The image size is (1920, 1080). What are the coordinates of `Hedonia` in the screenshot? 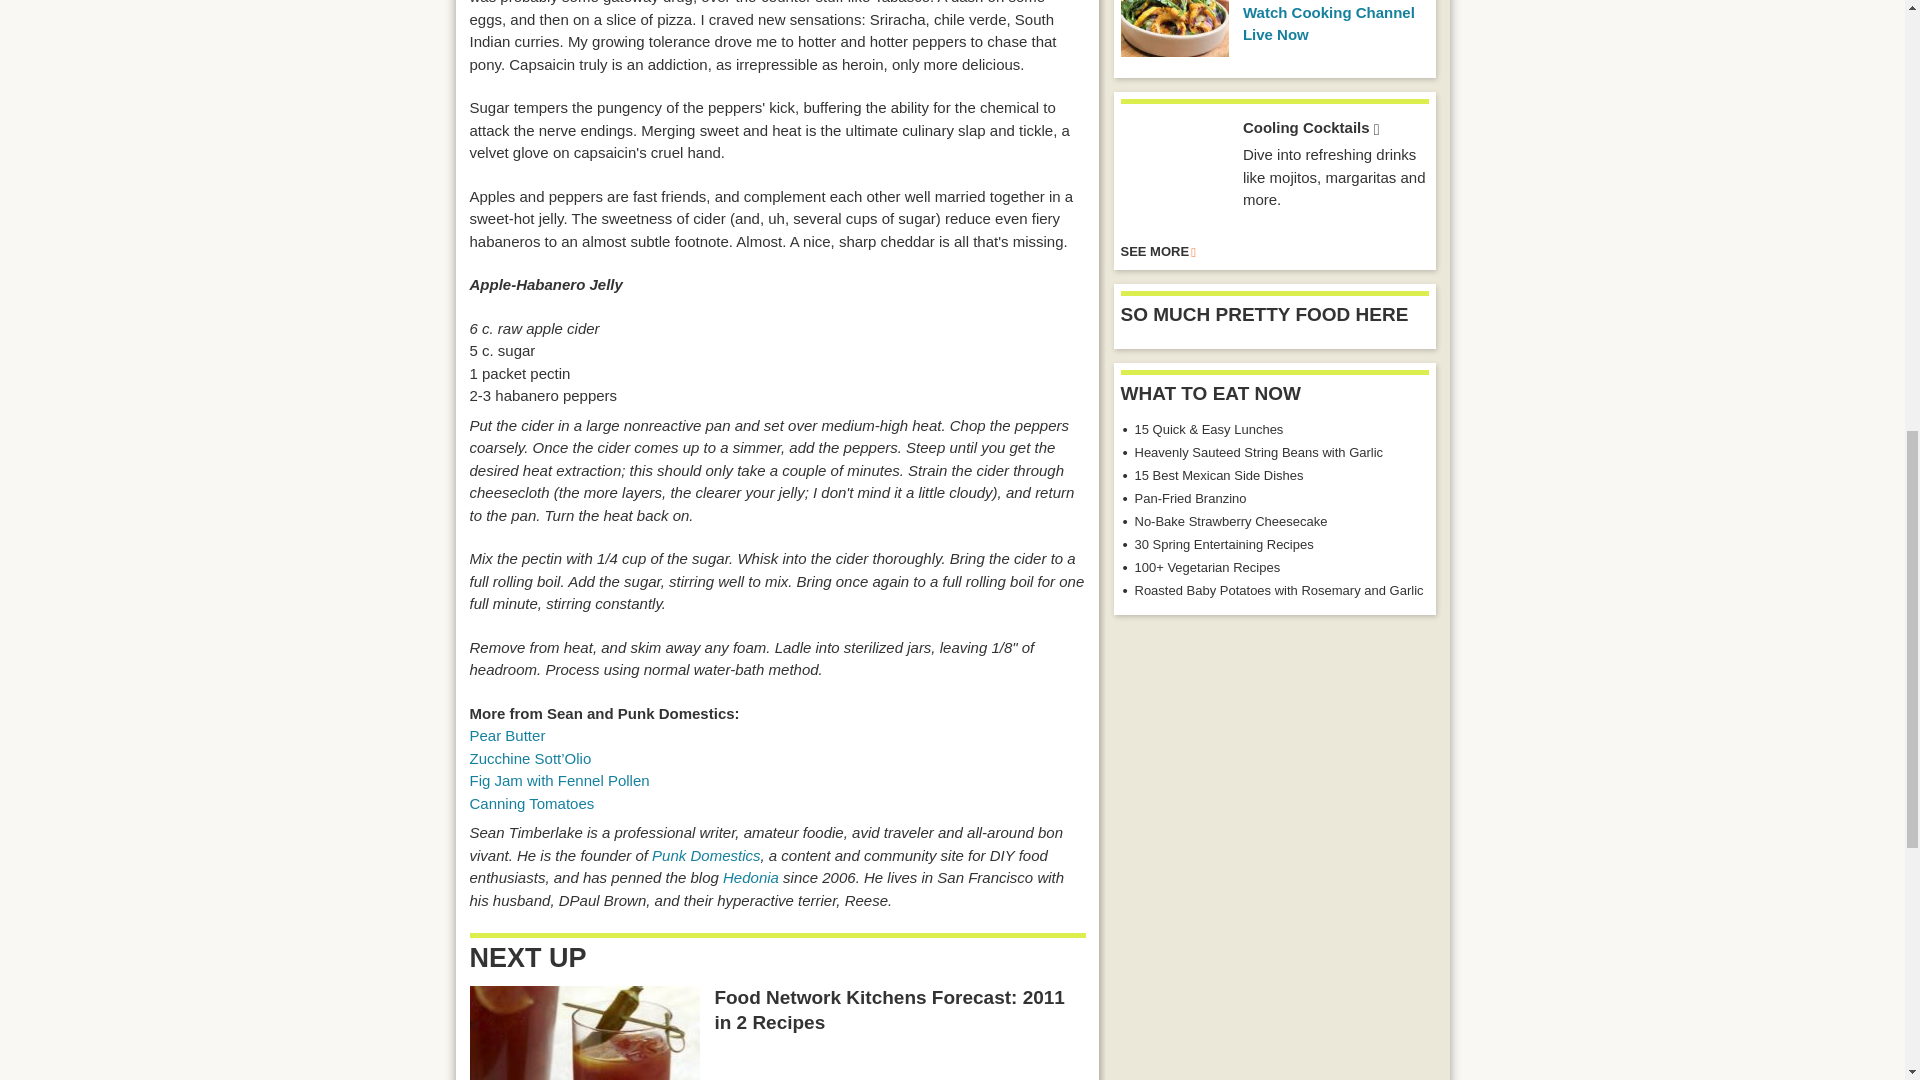 It's located at (751, 877).